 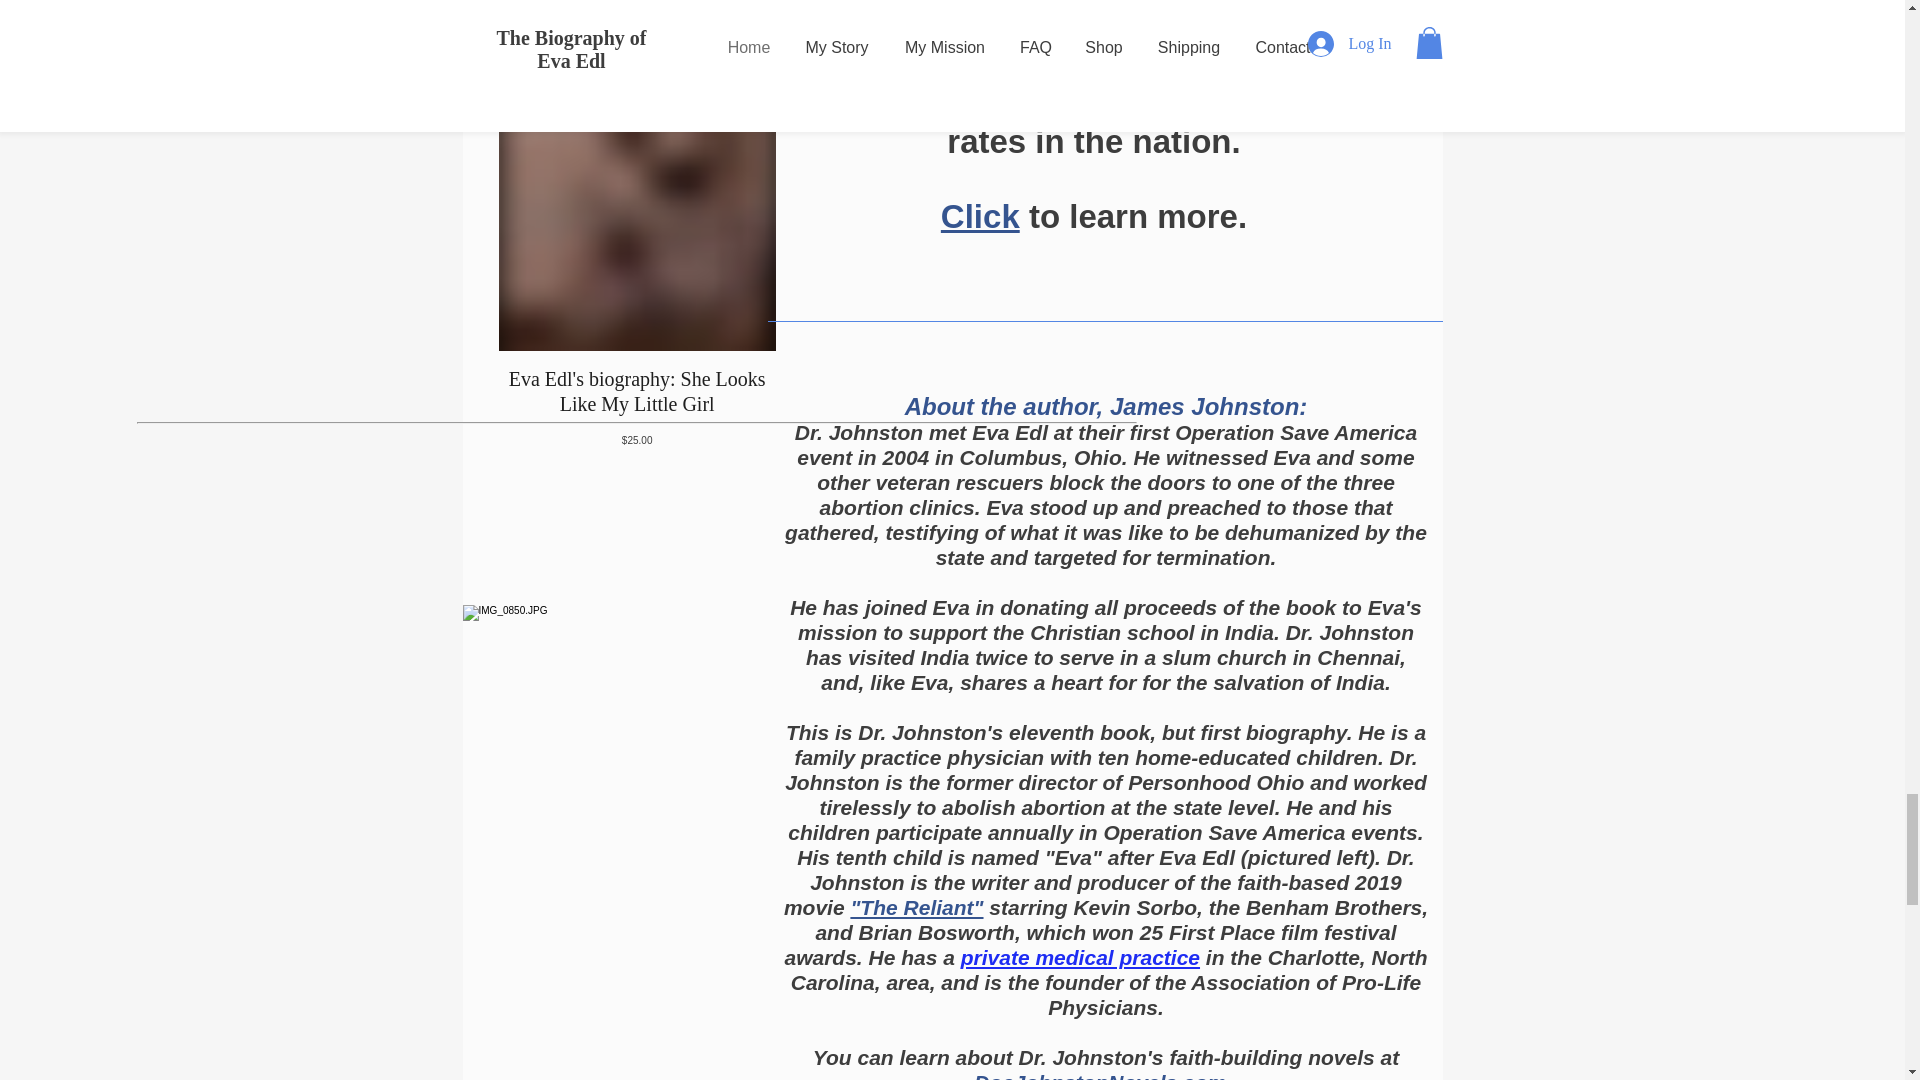 What do you see at coordinates (980, 216) in the screenshot?
I see `Click` at bounding box center [980, 216].